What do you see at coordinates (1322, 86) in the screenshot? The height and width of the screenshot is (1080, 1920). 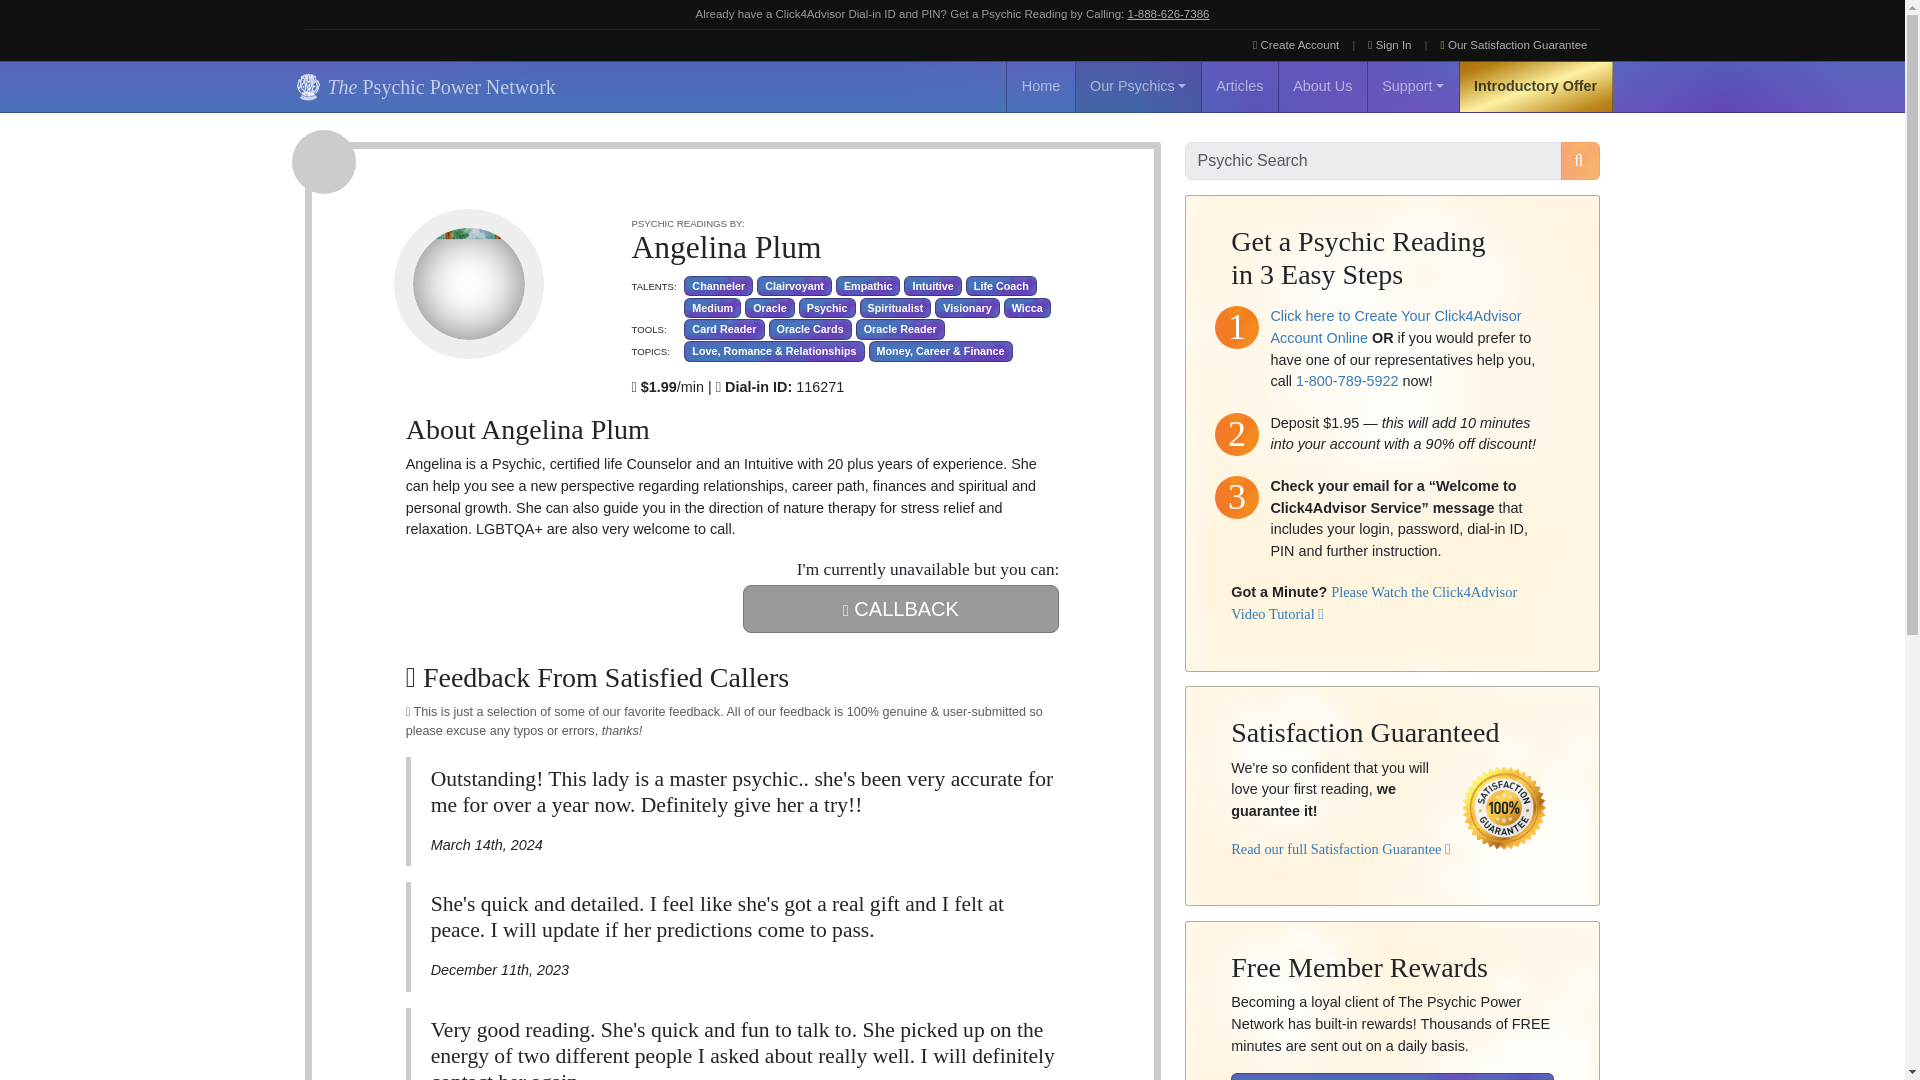 I see `About Us` at bounding box center [1322, 86].